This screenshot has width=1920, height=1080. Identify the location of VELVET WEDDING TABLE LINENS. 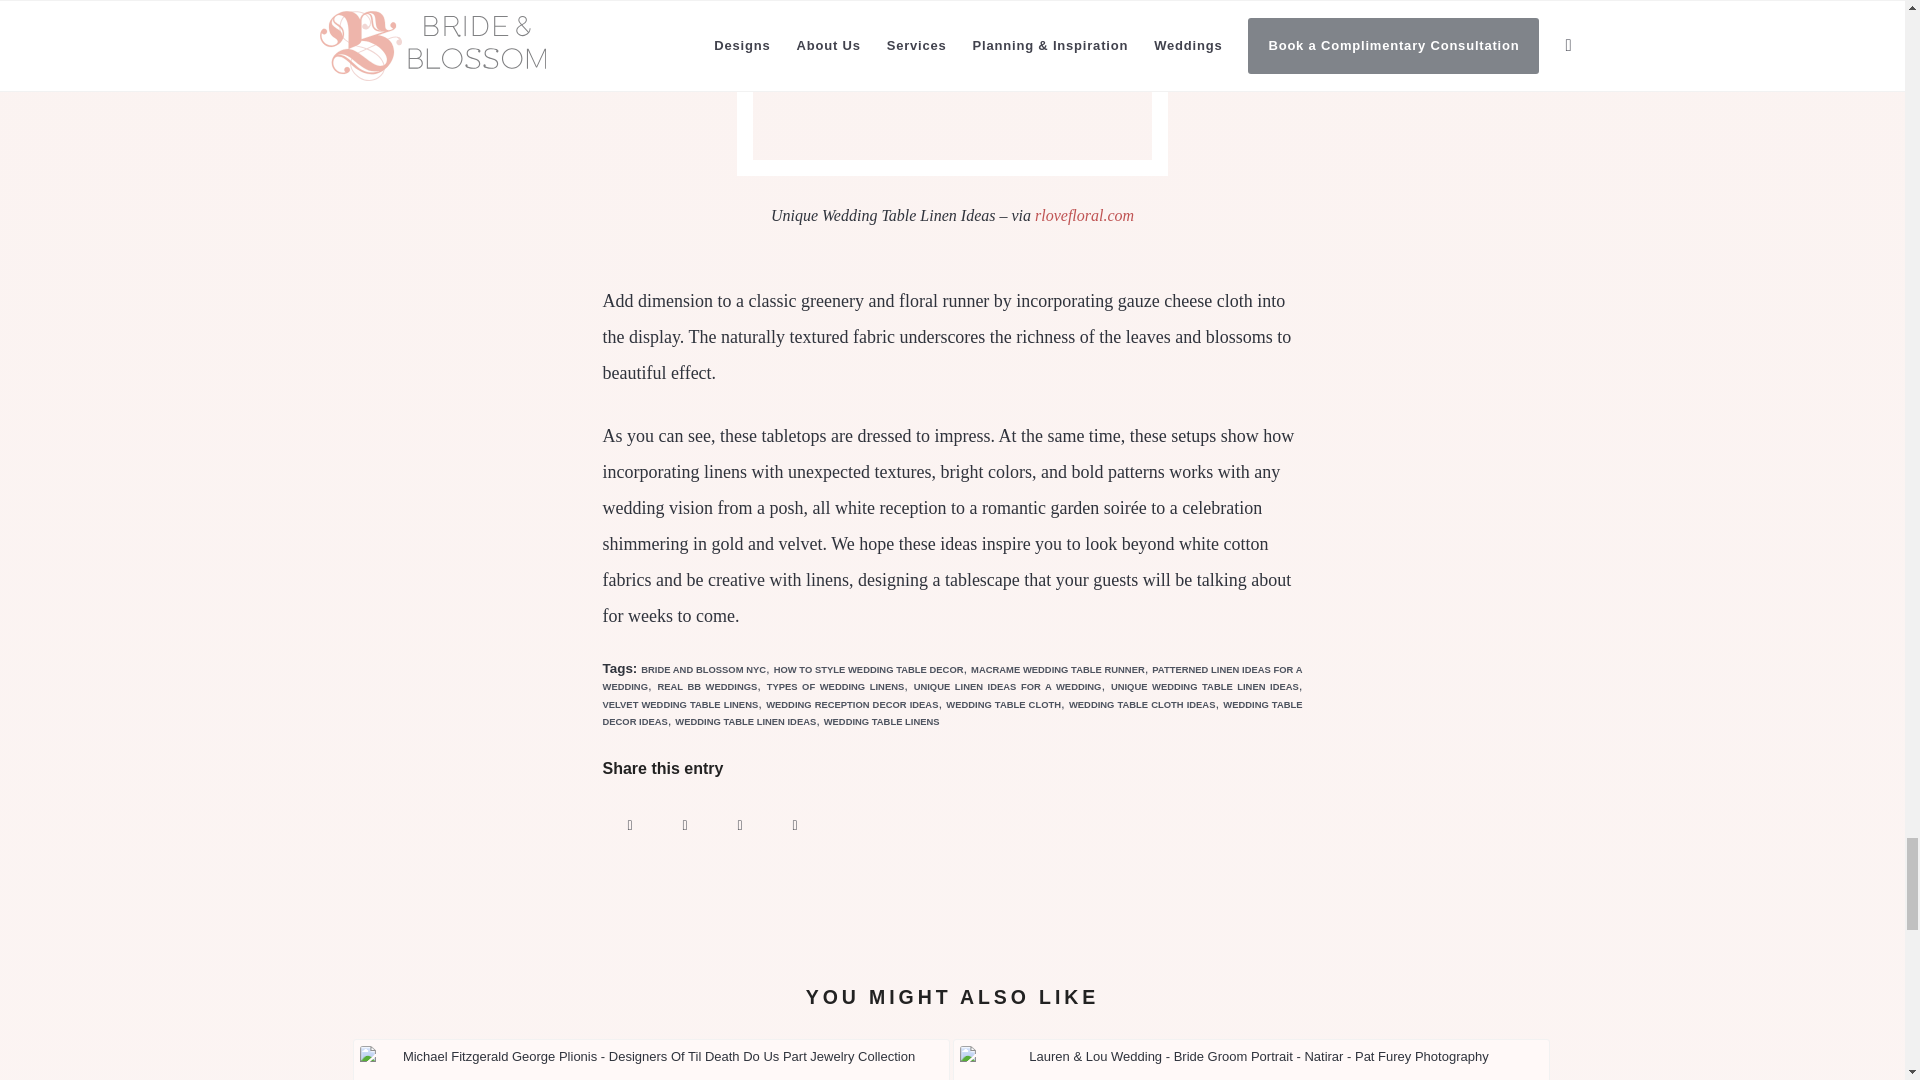
(680, 704).